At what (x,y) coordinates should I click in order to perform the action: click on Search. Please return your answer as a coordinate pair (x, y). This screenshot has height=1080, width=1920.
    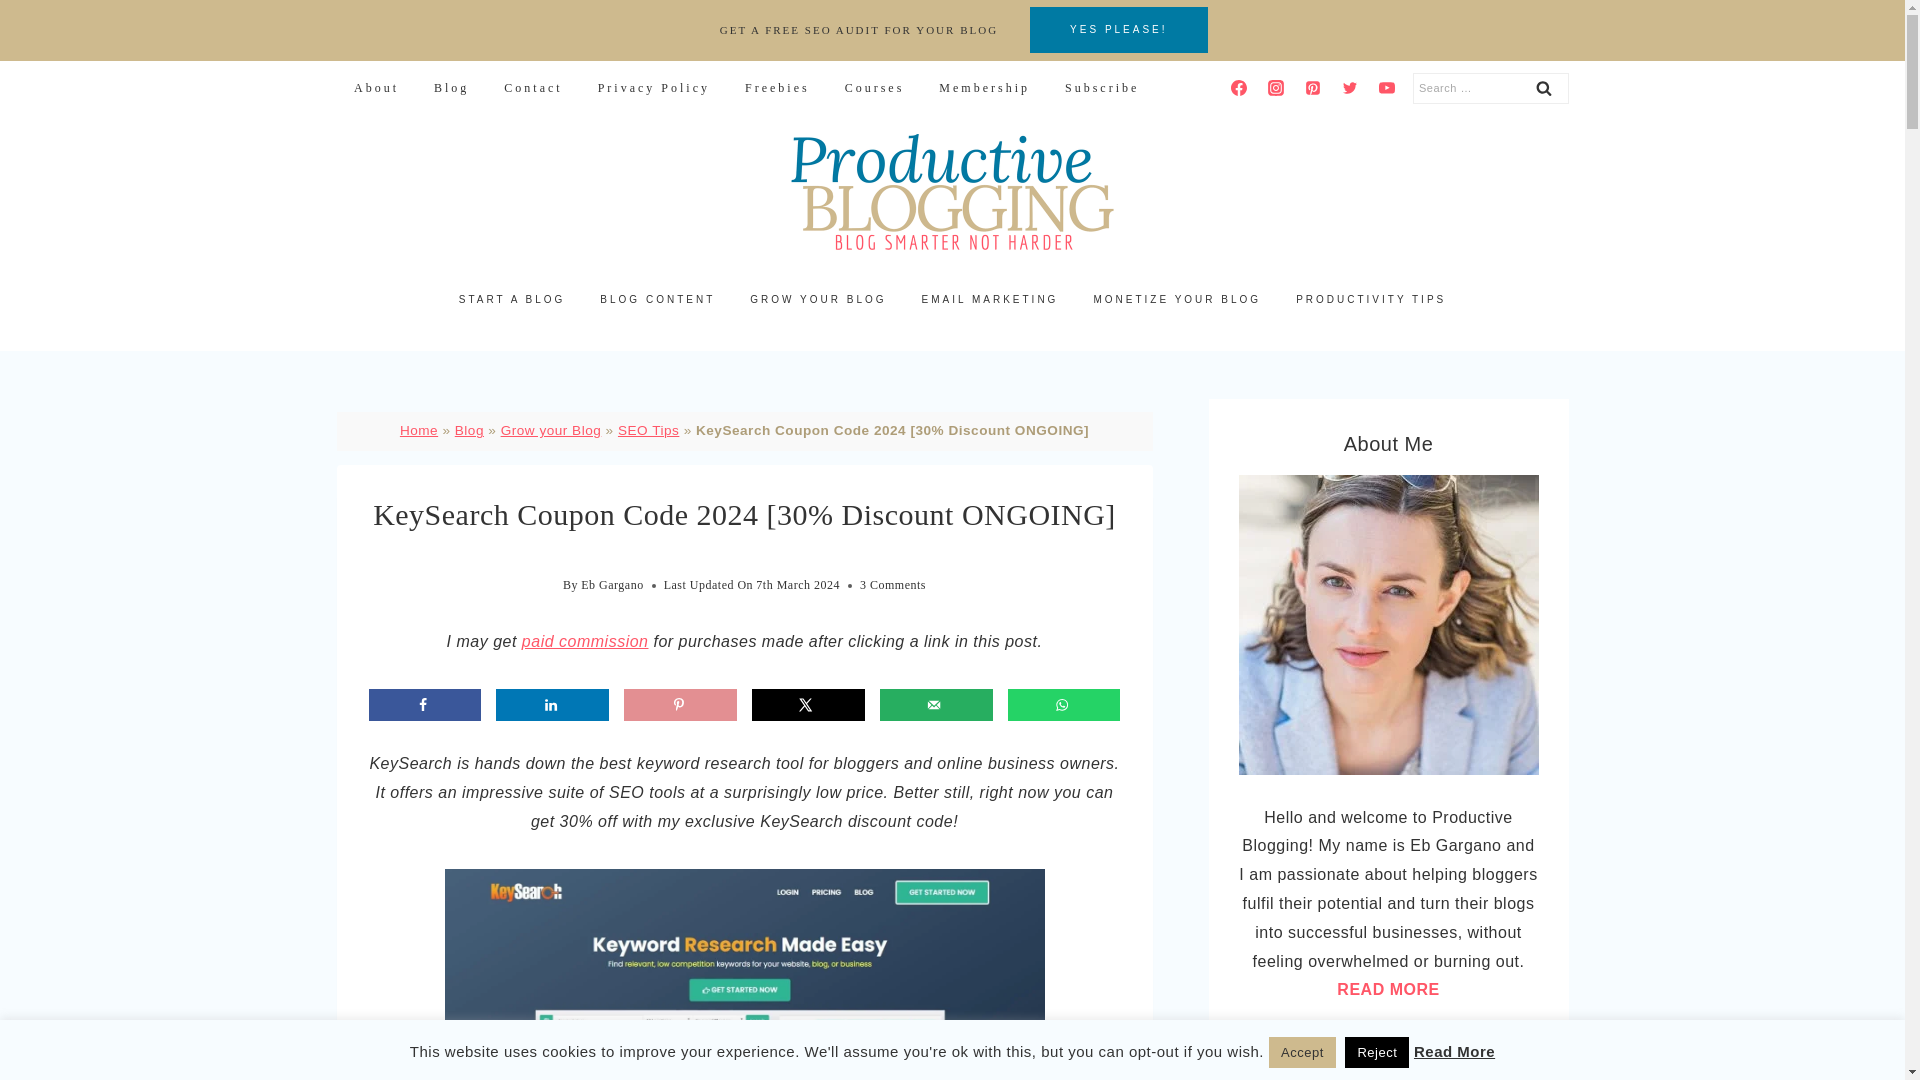
    Looking at the image, I should click on (1543, 88).